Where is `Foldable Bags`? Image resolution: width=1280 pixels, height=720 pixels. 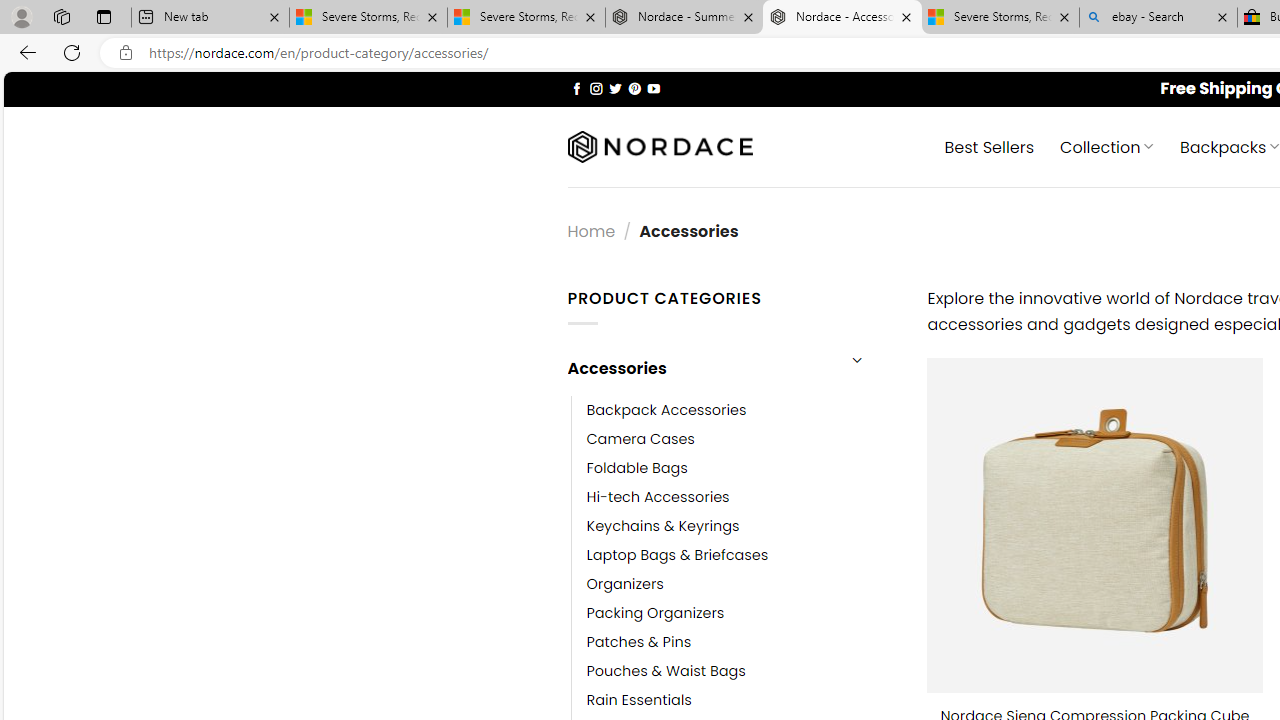
Foldable Bags is located at coordinates (742, 468).